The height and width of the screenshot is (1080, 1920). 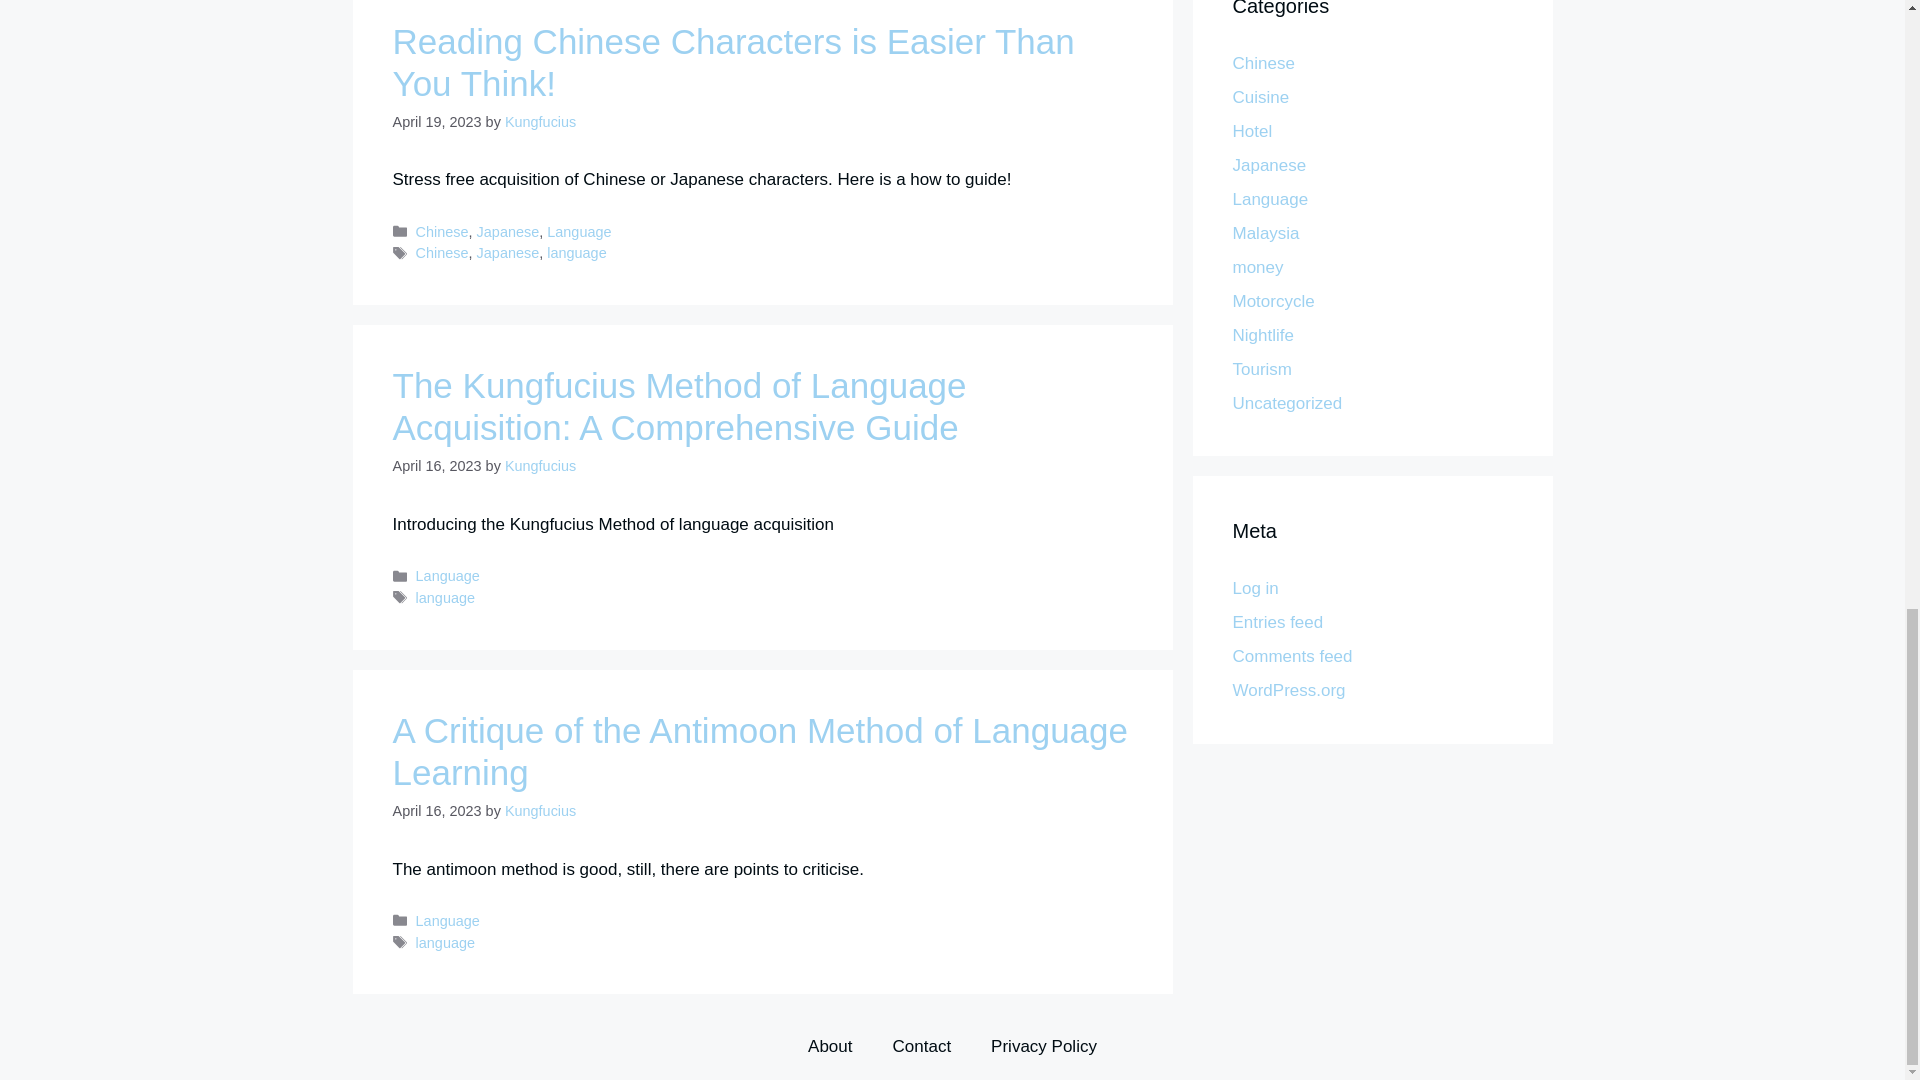 What do you see at coordinates (442, 231) in the screenshot?
I see `Chinese` at bounding box center [442, 231].